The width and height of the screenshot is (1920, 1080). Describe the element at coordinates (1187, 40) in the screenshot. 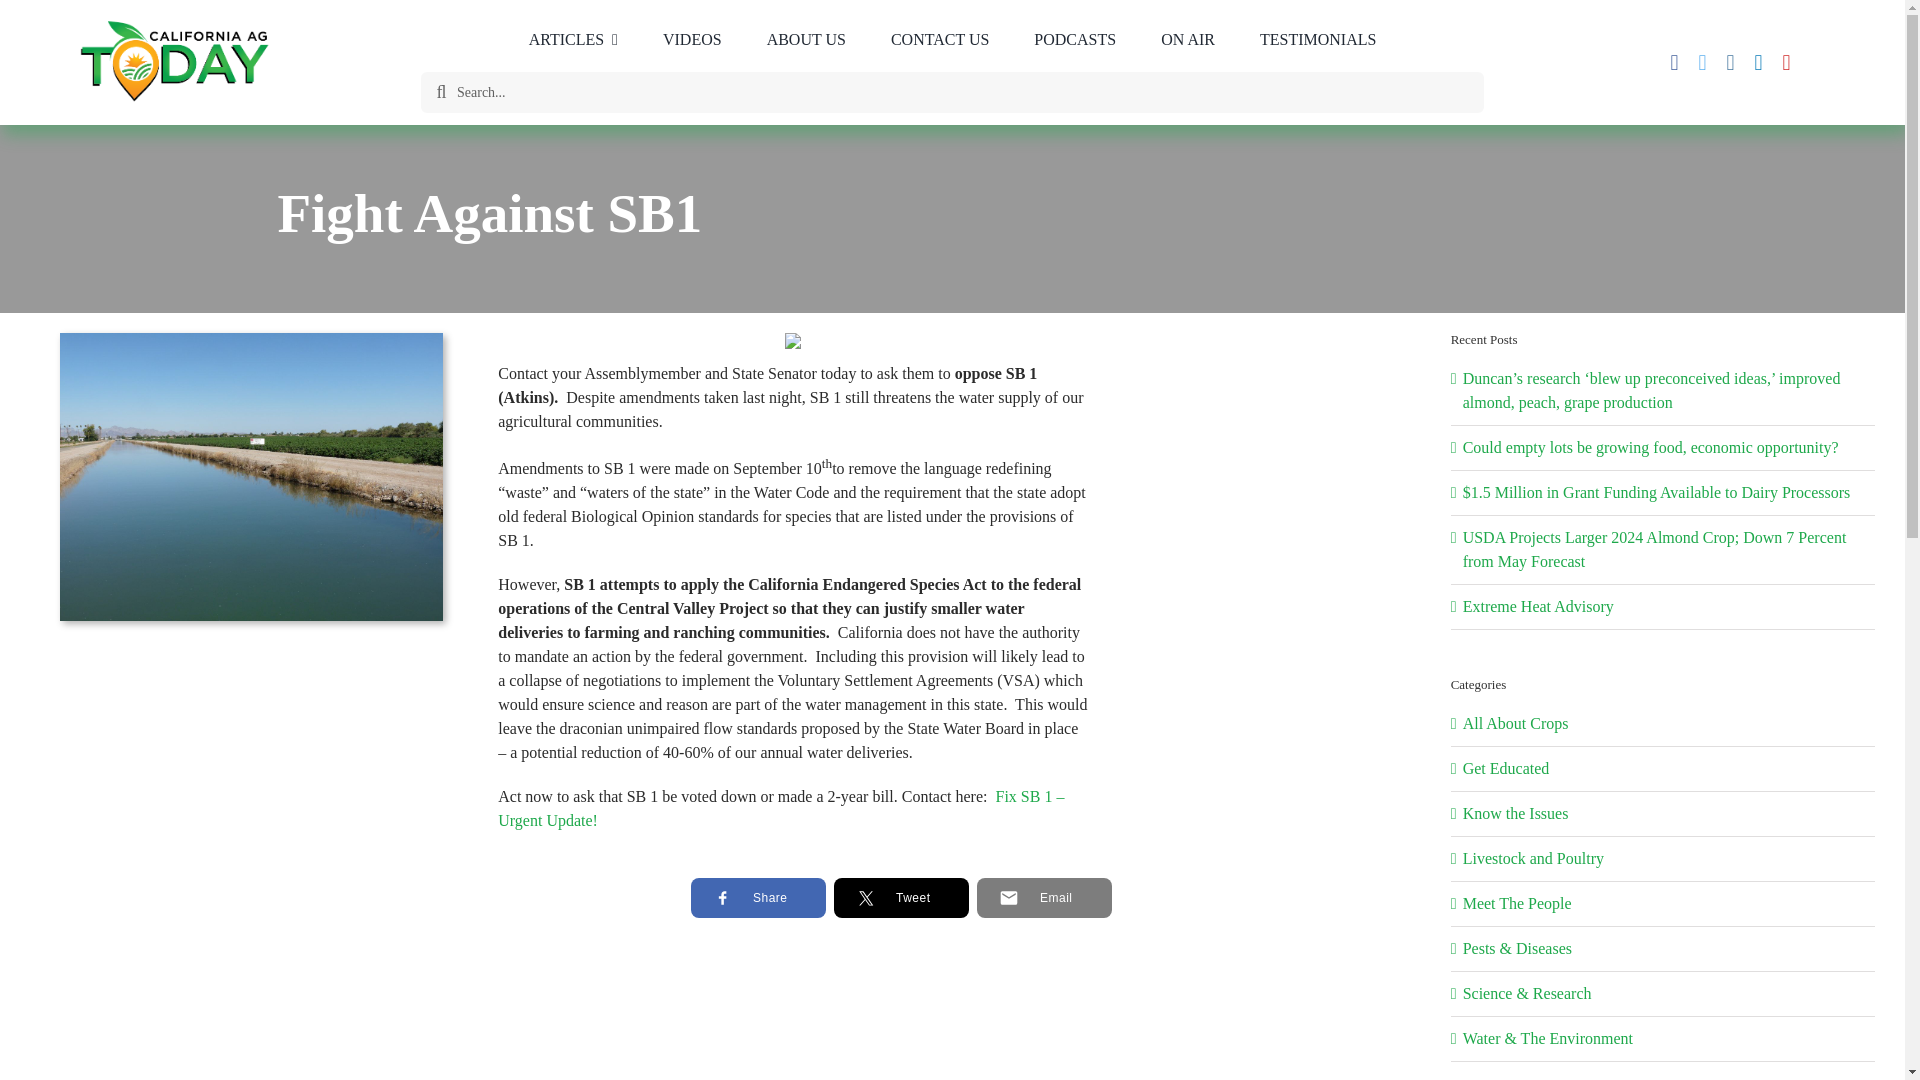

I see `ON AIR` at that location.